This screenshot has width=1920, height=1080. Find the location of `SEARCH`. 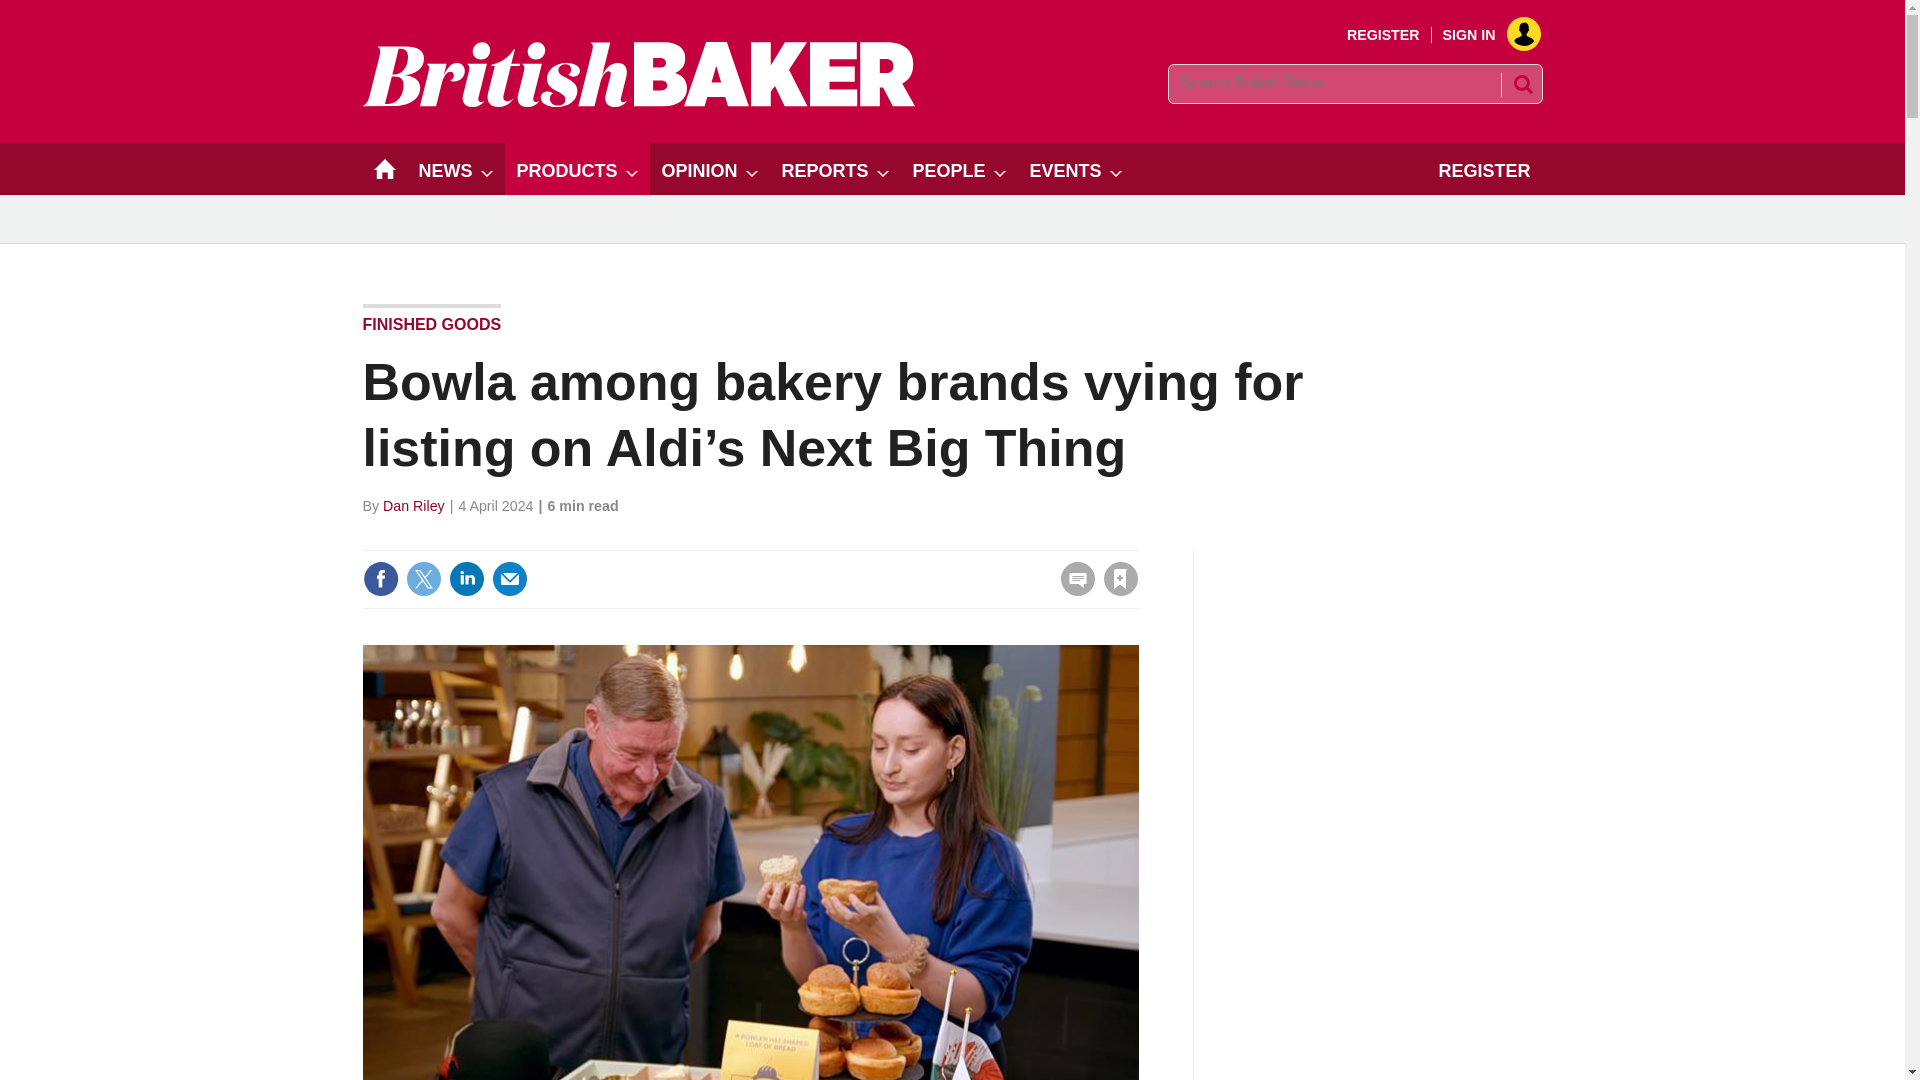

SEARCH is located at coordinates (1521, 84).